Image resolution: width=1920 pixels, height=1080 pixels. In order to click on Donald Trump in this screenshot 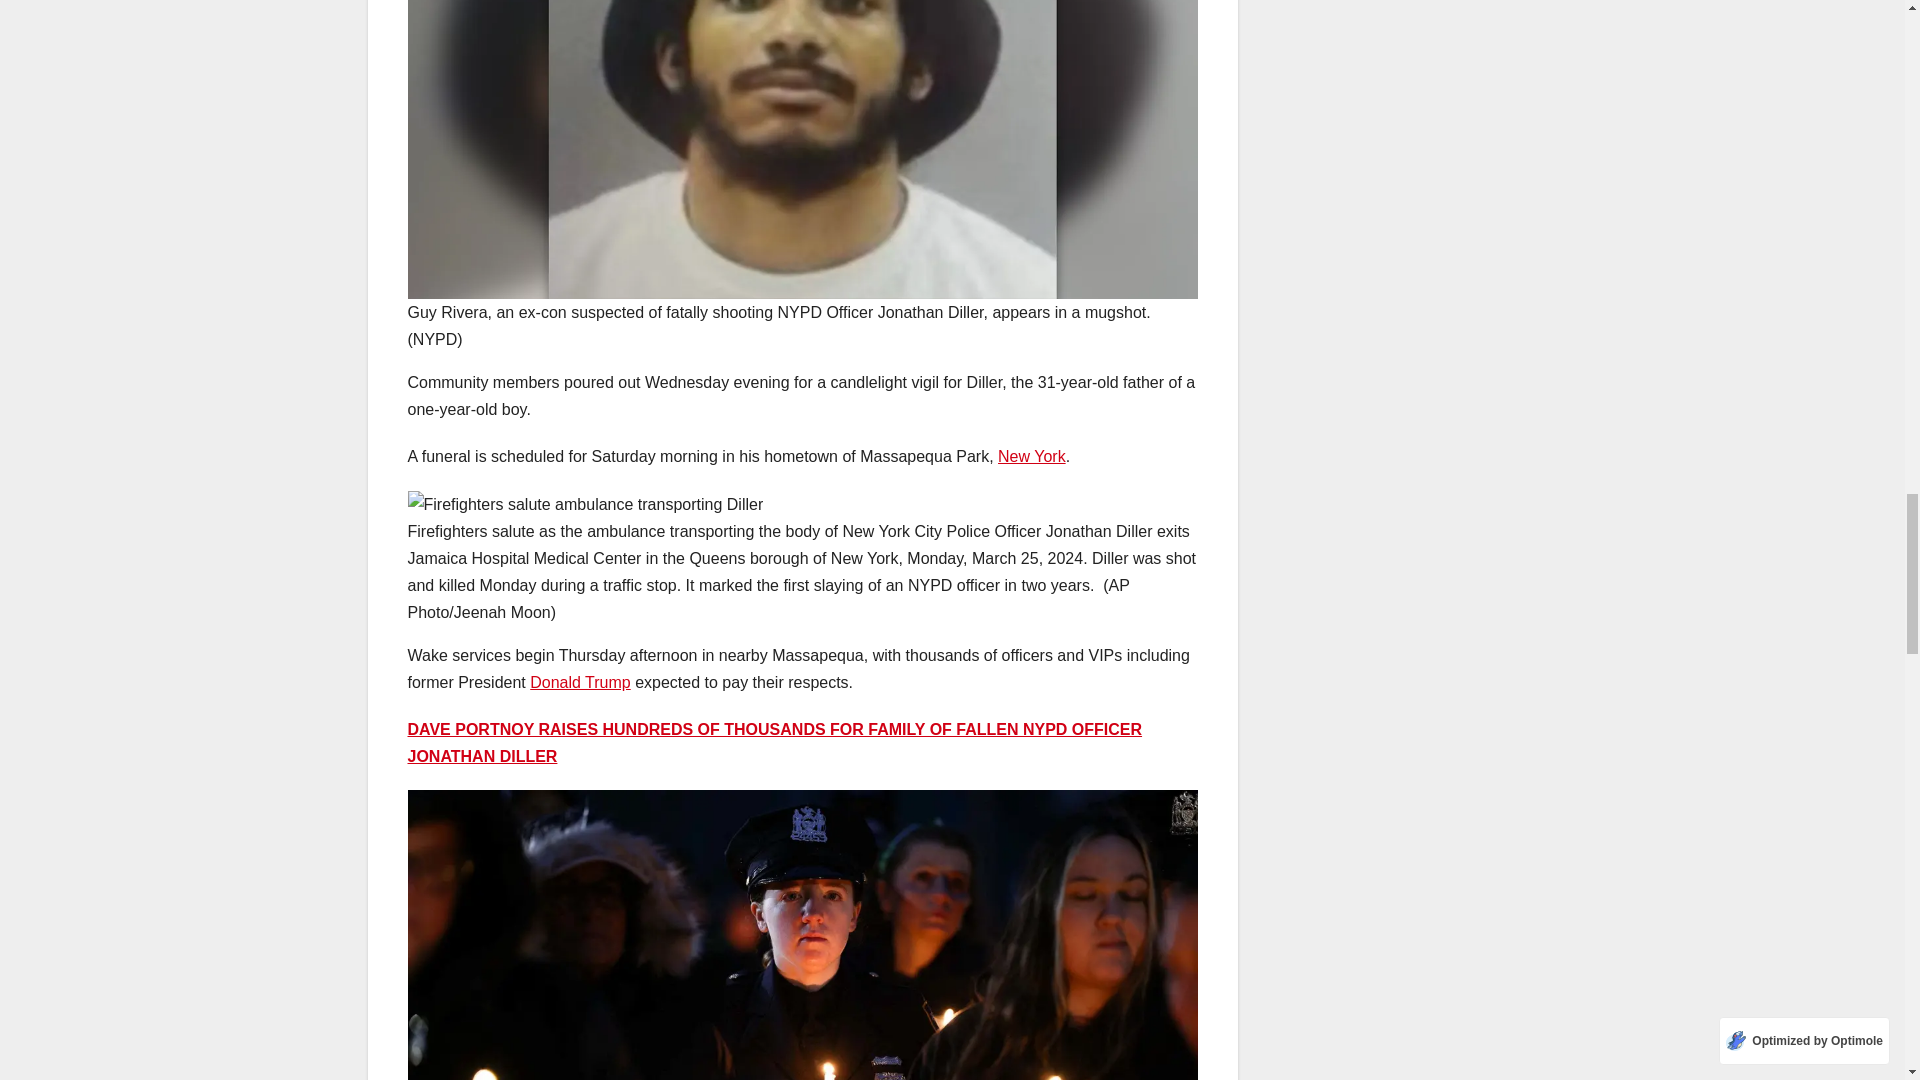, I will do `click(580, 682)`.